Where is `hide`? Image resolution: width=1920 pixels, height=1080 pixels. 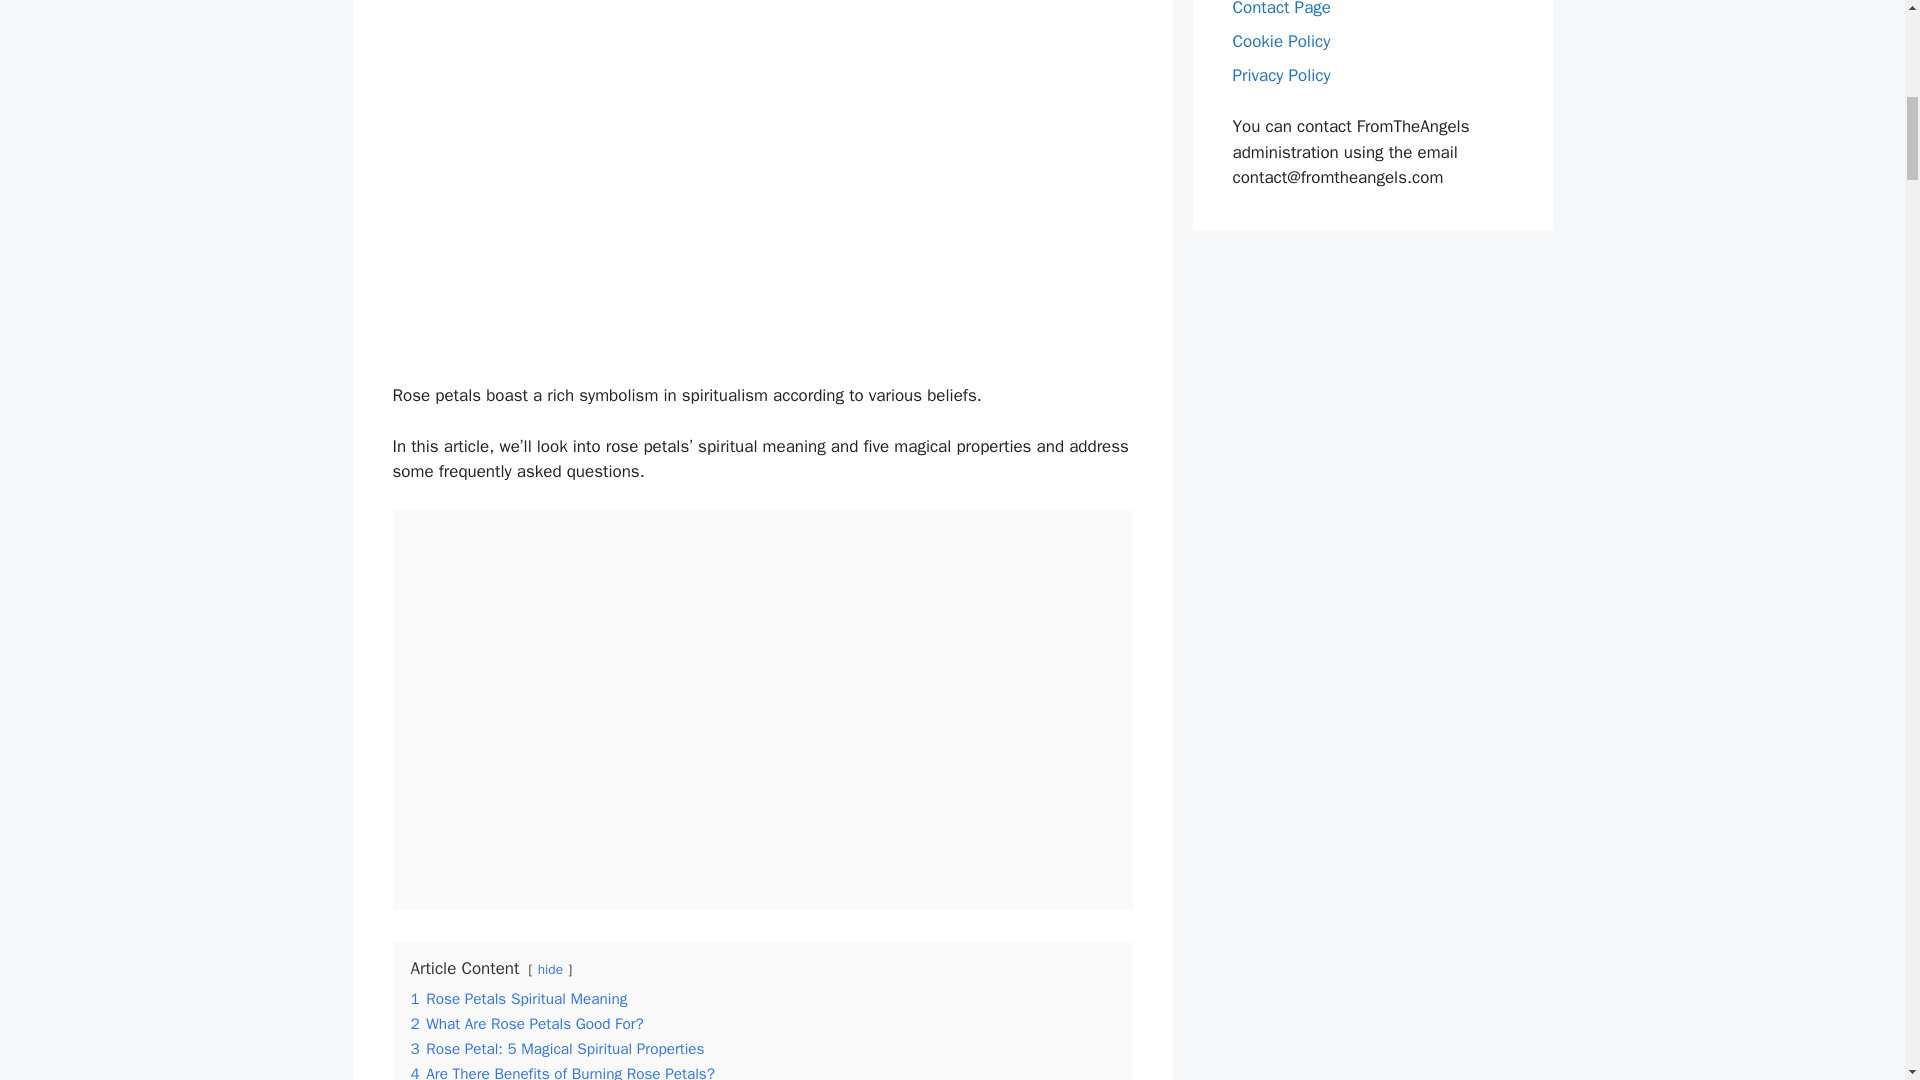 hide is located at coordinates (550, 970).